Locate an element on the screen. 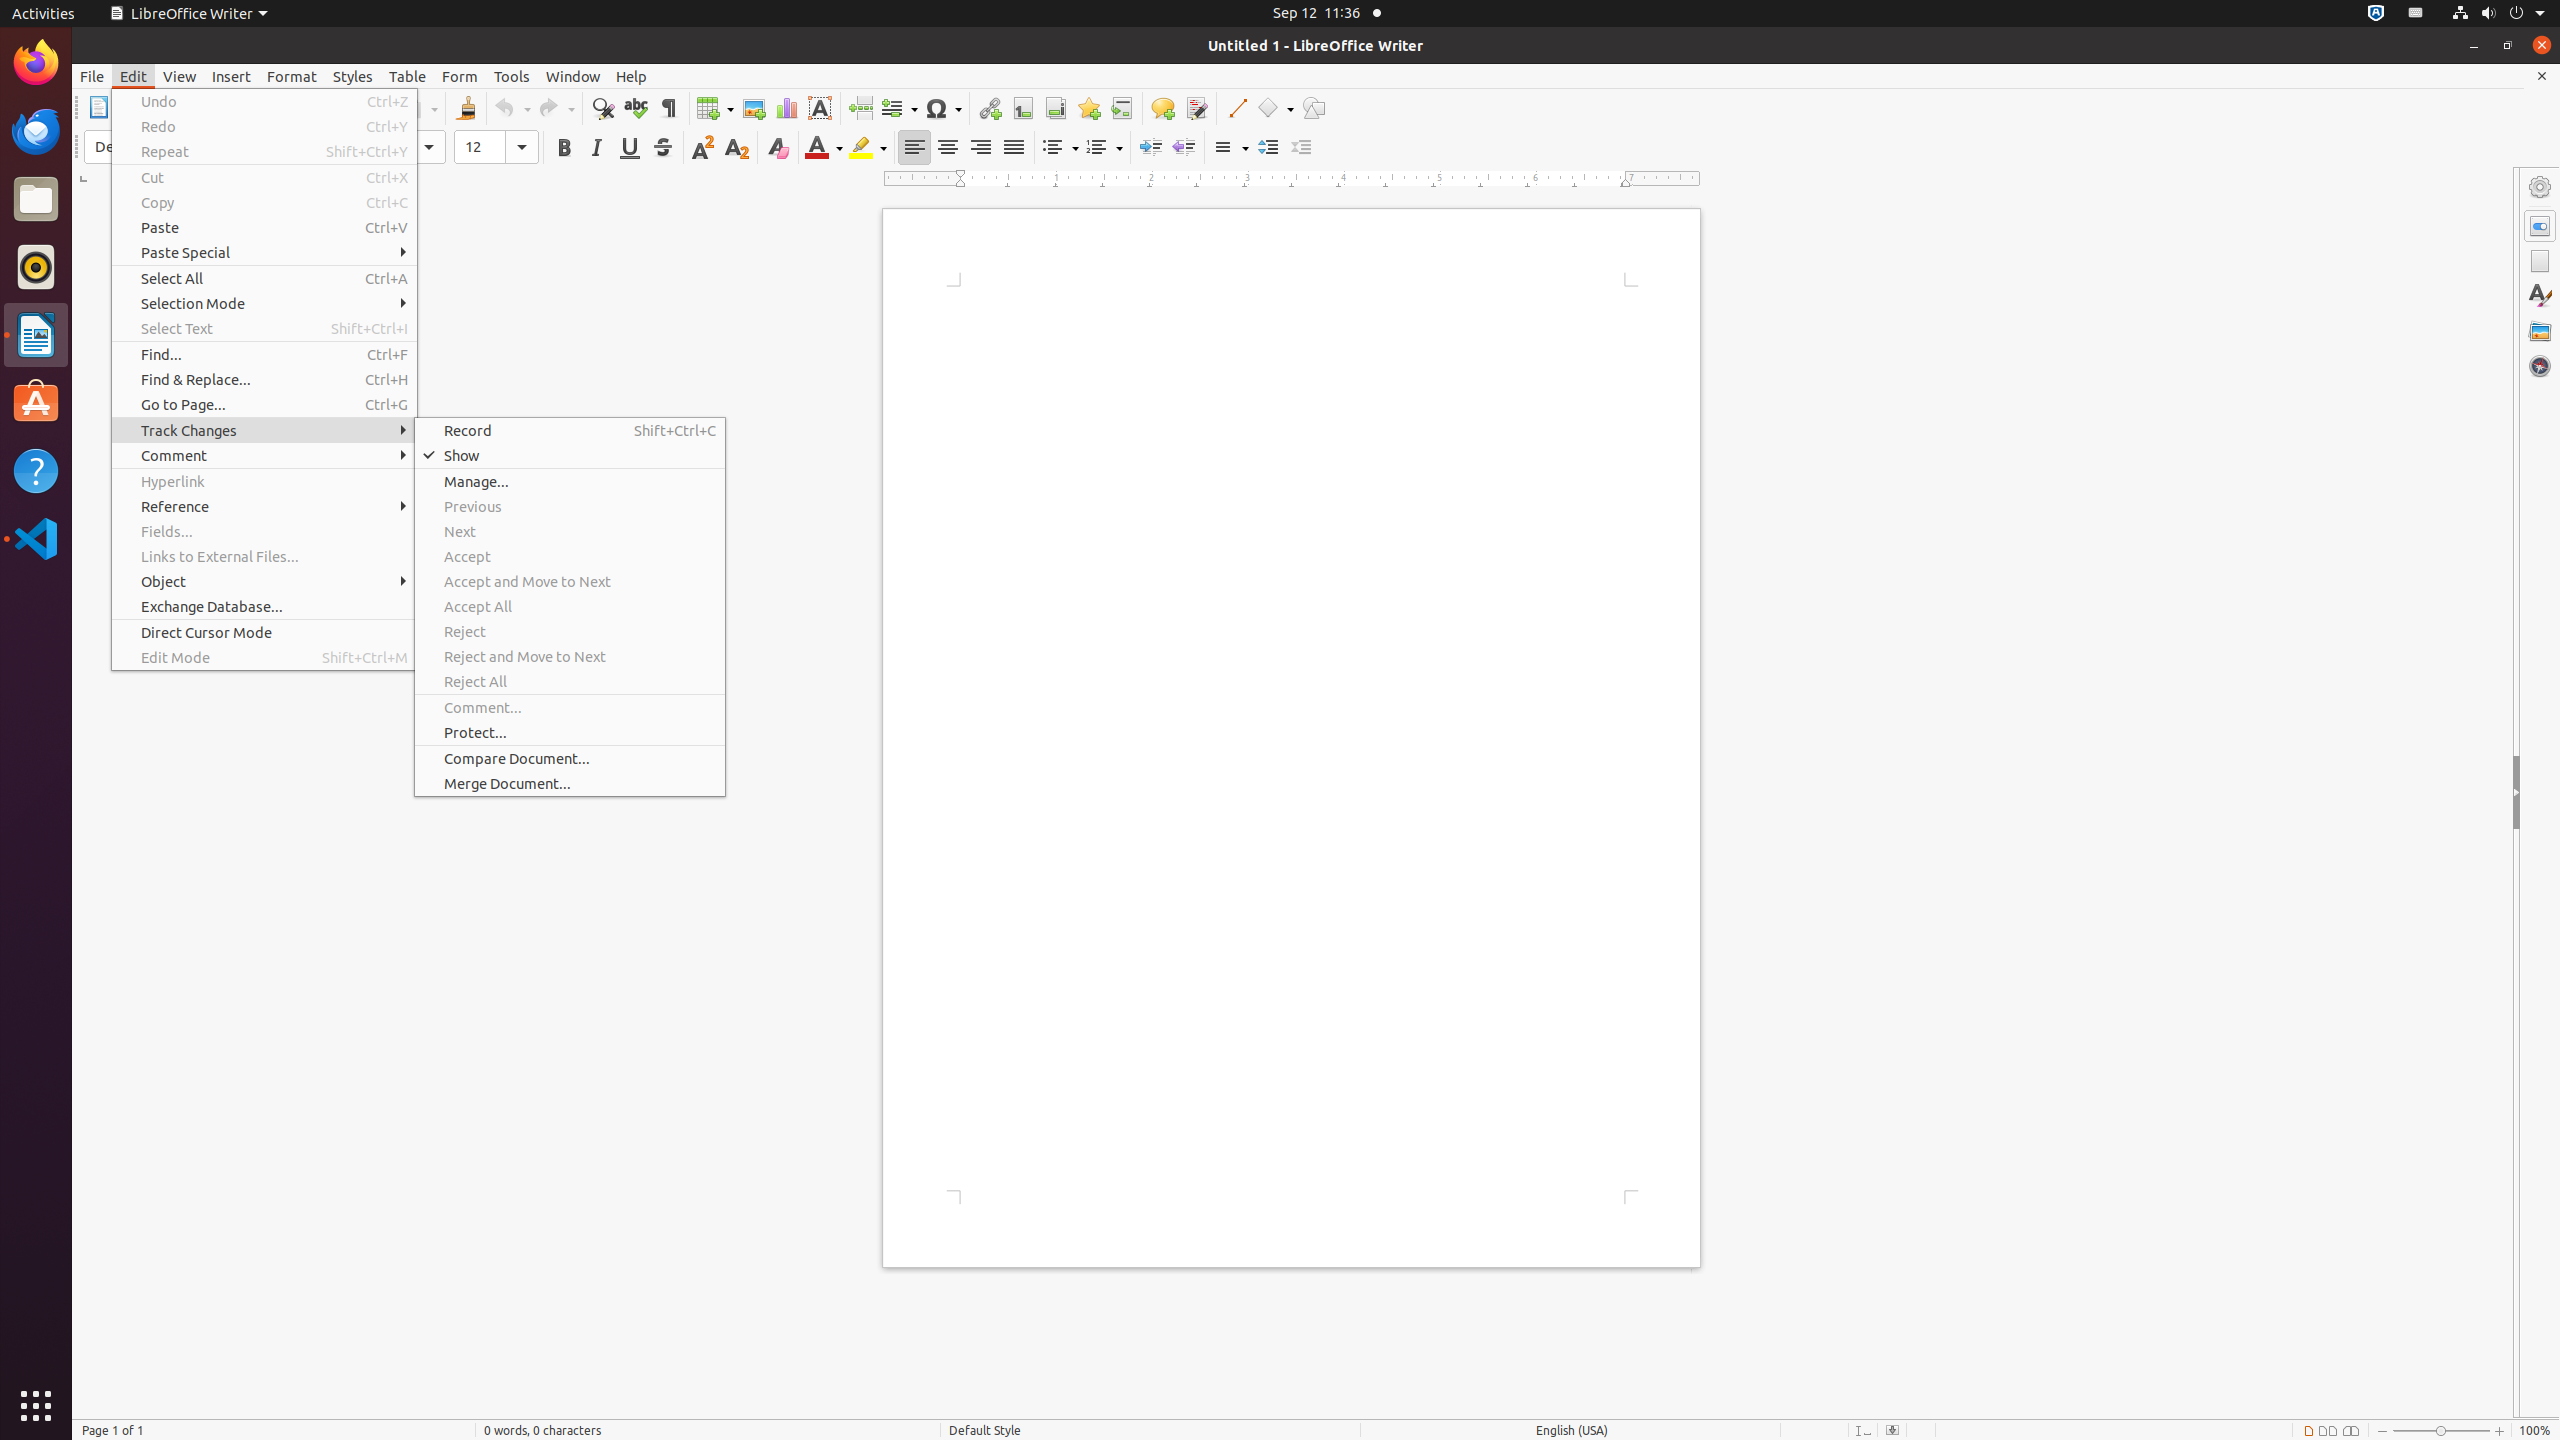  Reject All is located at coordinates (570, 682).